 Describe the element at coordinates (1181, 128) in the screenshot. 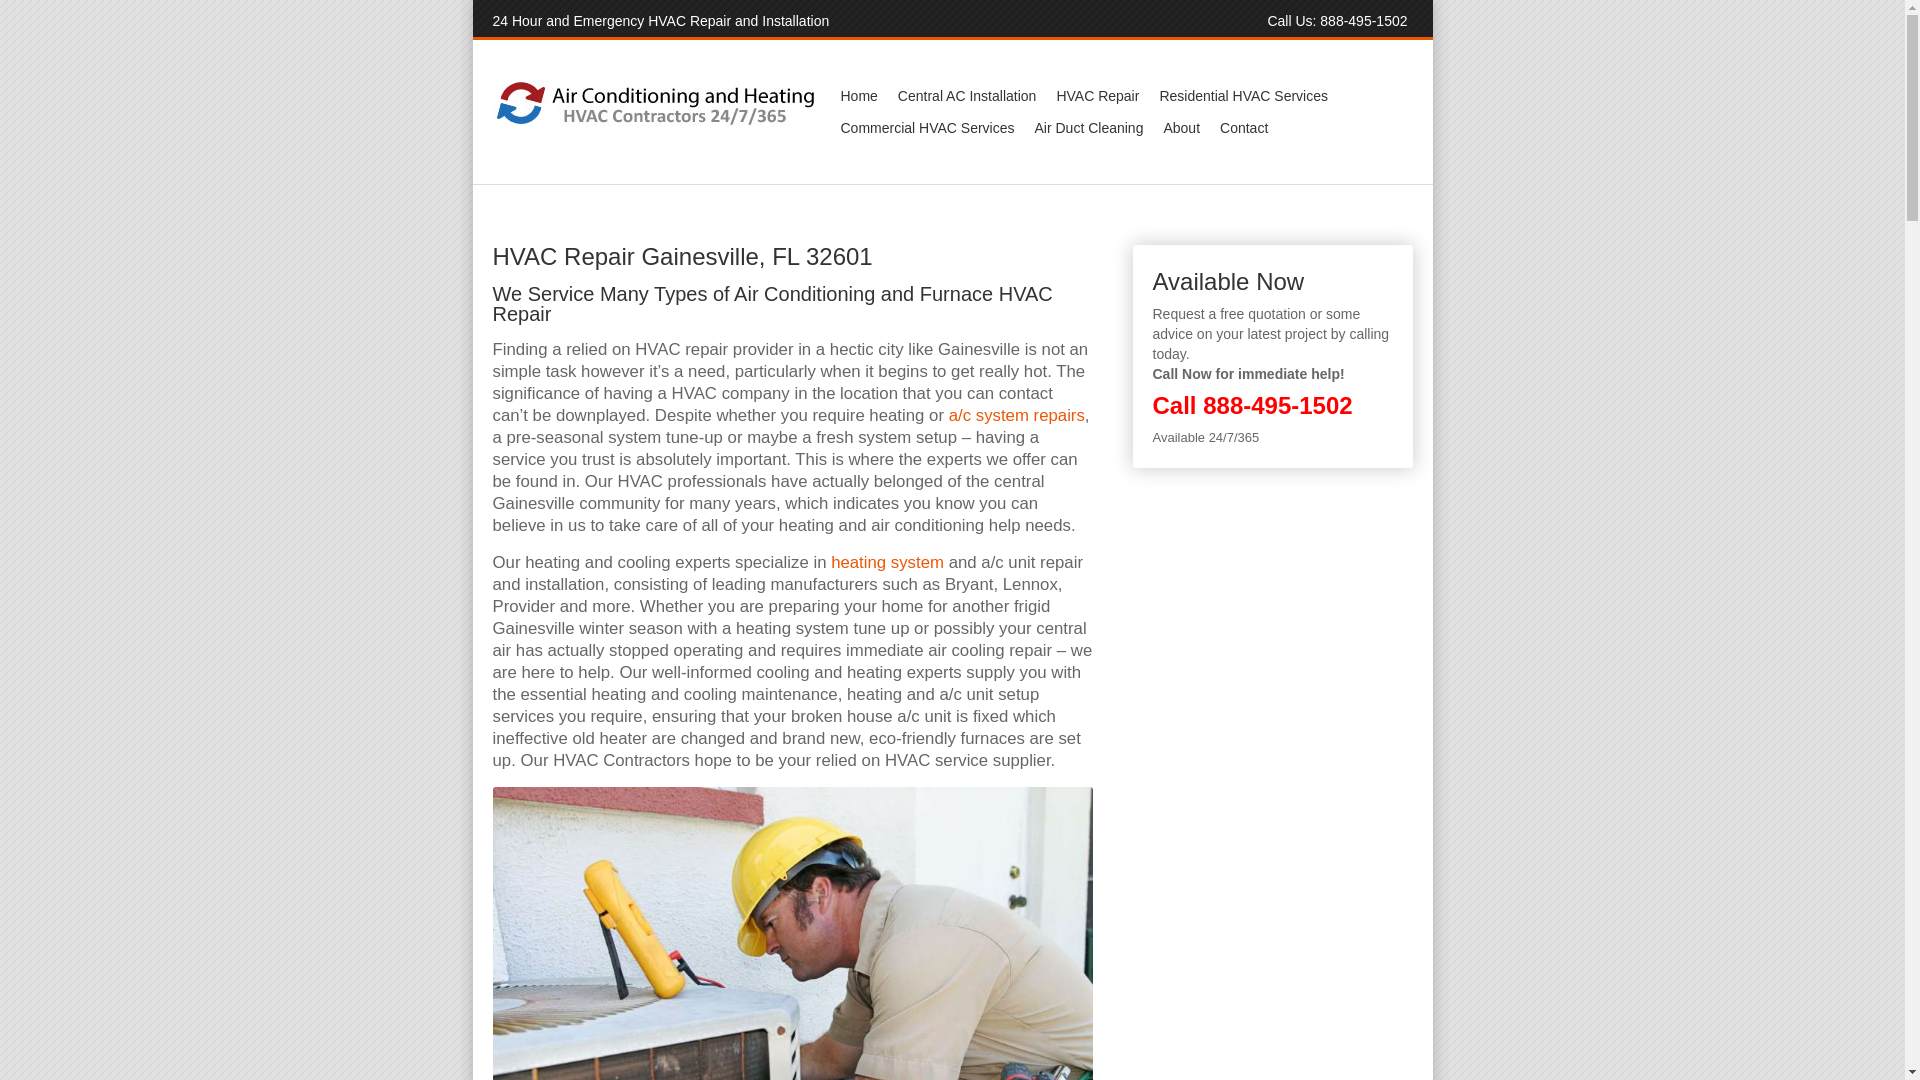

I see `About` at that location.